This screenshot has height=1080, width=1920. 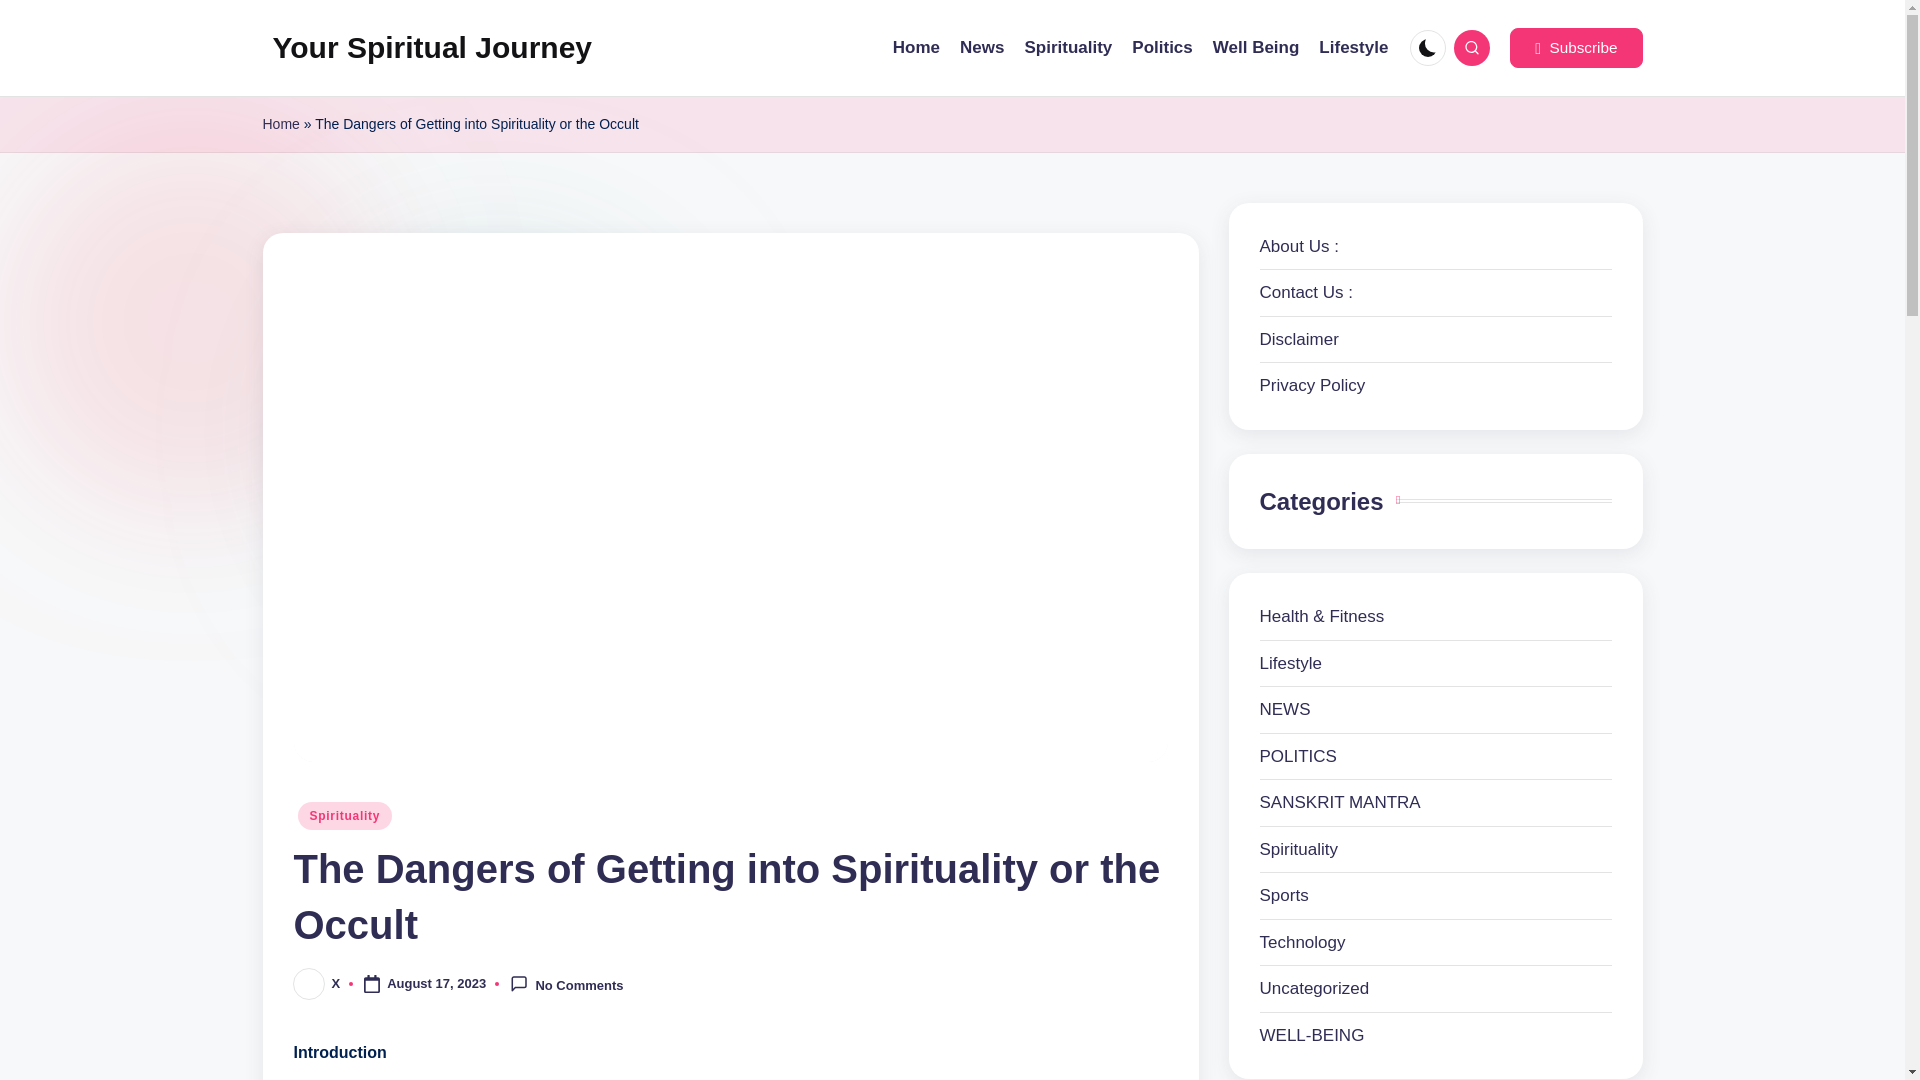 What do you see at coordinates (1436, 802) in the screenshot?
I see `SANSKRIT MANTRA` at bounding box center [1436, 802].